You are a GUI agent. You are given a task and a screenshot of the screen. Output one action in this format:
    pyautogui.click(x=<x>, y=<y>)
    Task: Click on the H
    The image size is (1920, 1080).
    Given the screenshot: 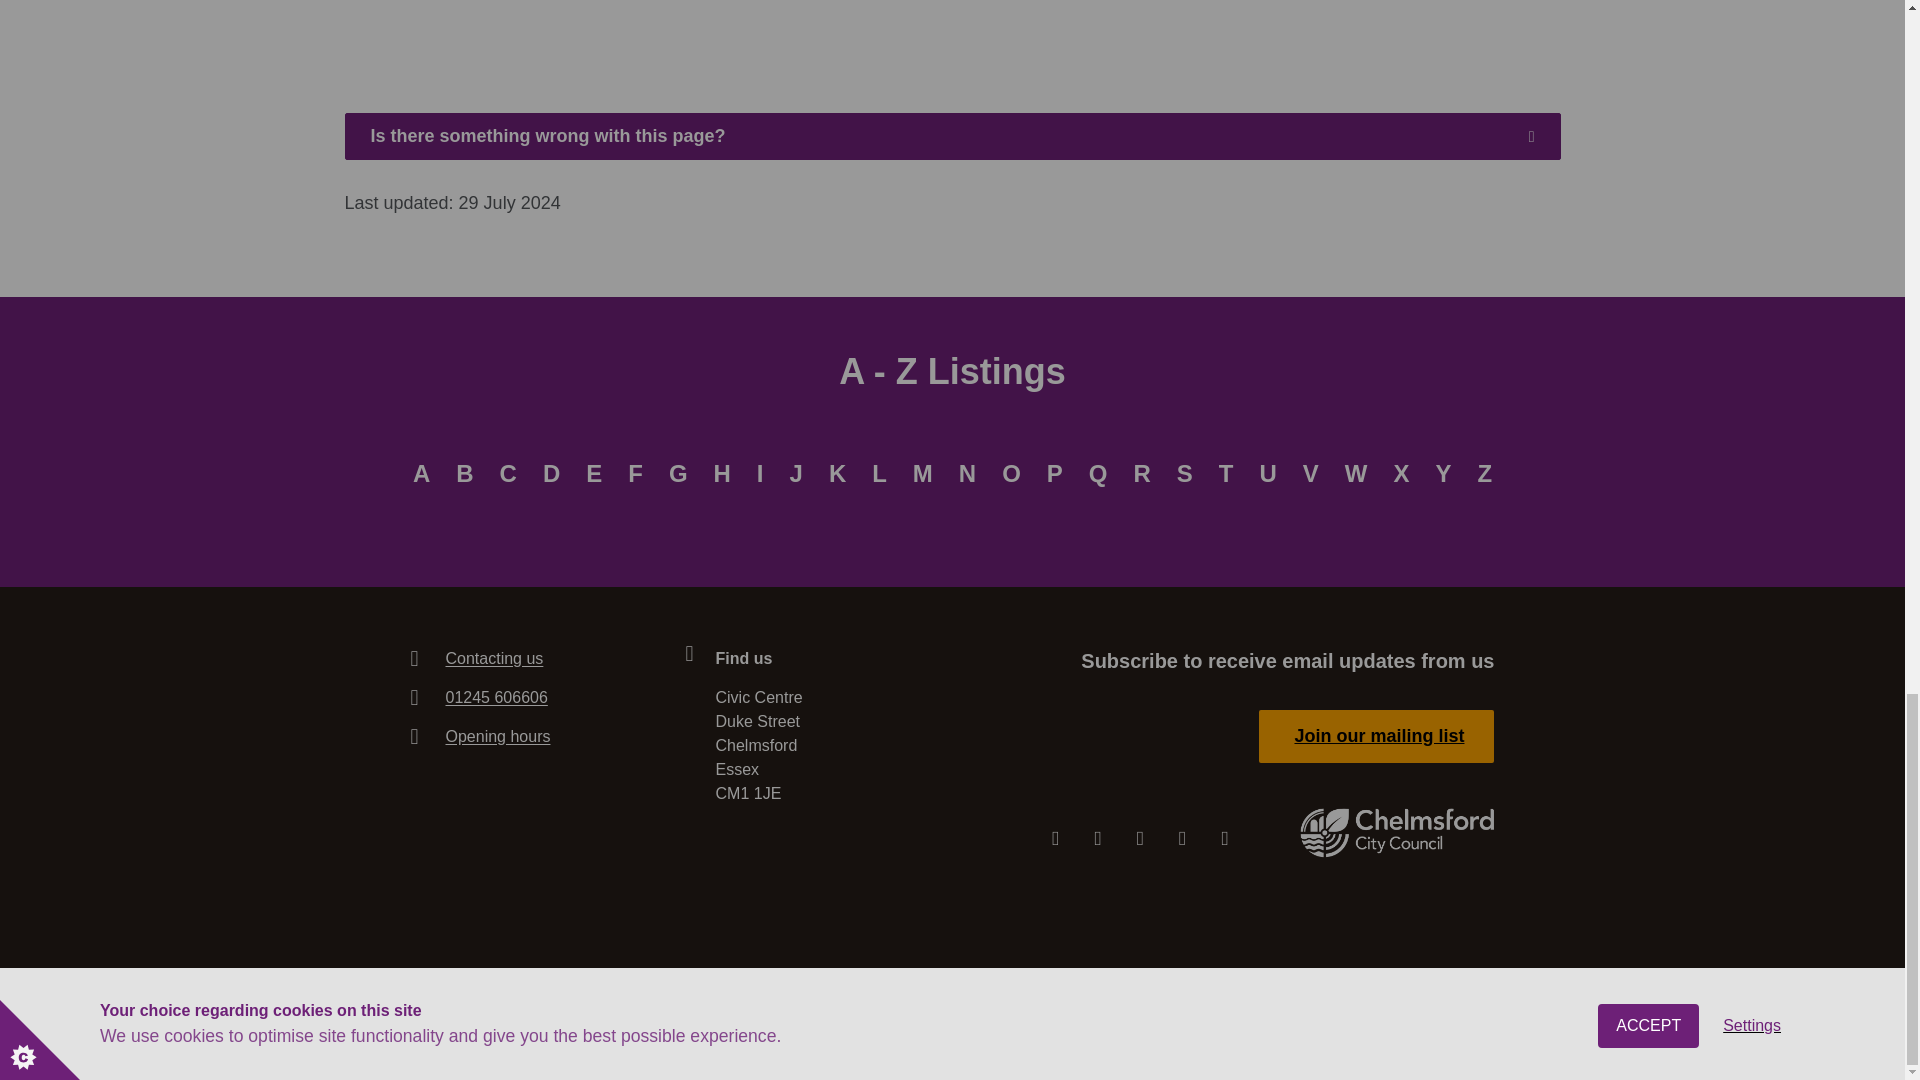 What is the action you would take?
    pyautogui.click(x=722, y=474)
    